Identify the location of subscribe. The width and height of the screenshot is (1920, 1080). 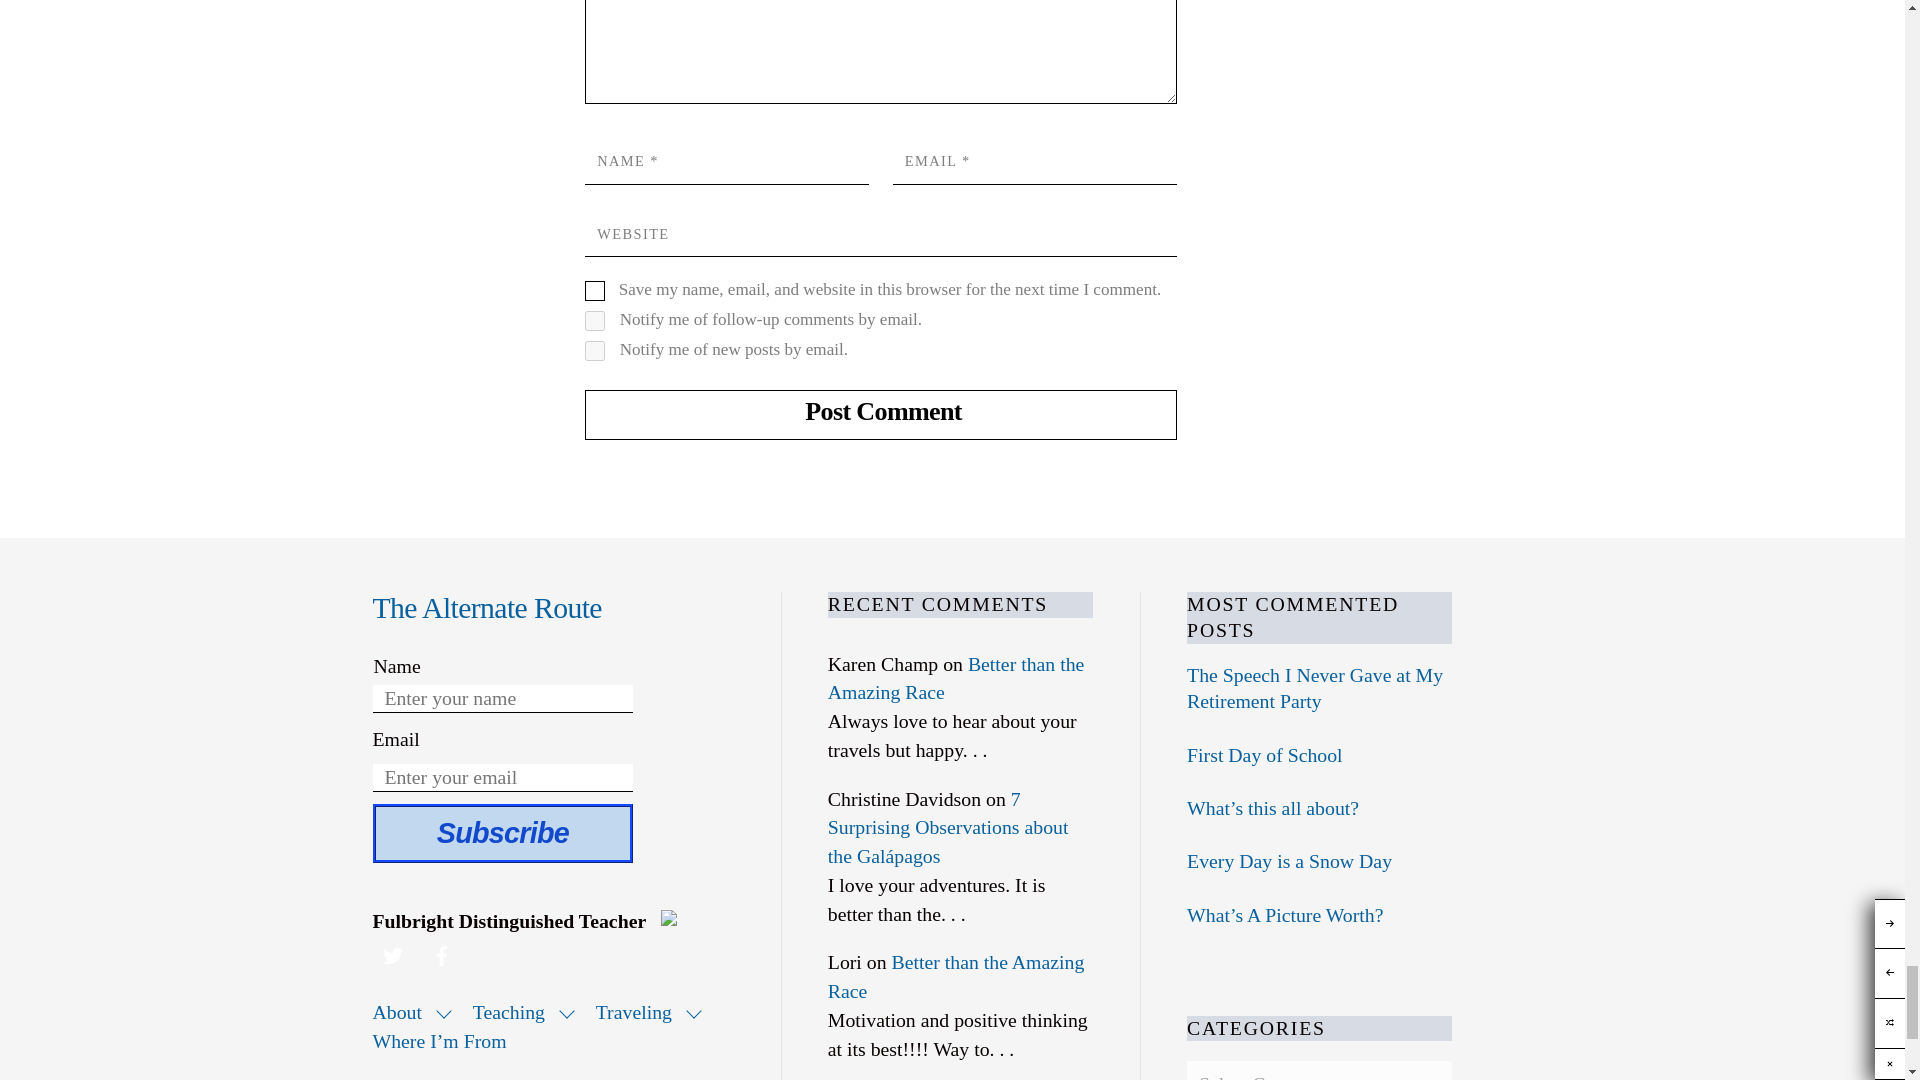
(594, 350).